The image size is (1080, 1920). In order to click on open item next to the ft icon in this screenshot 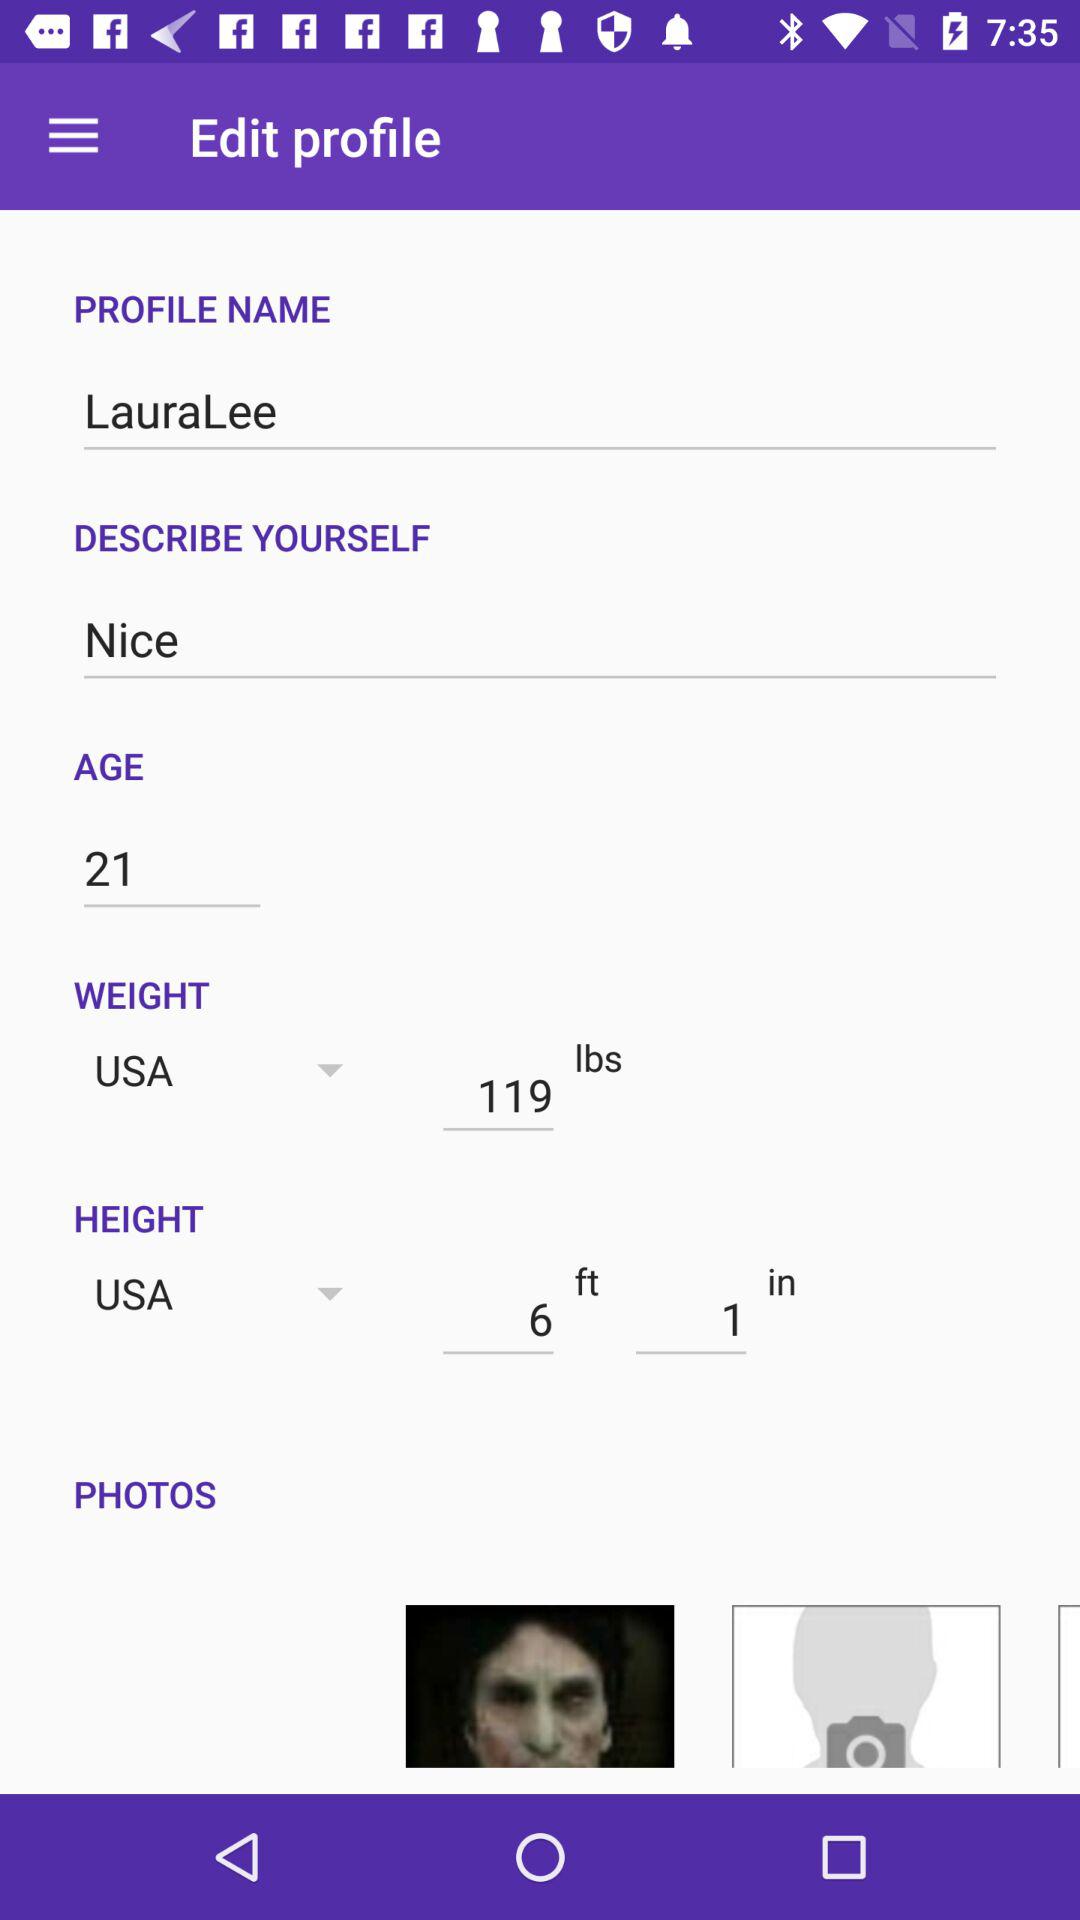, I will do `click(498, 1318)`.